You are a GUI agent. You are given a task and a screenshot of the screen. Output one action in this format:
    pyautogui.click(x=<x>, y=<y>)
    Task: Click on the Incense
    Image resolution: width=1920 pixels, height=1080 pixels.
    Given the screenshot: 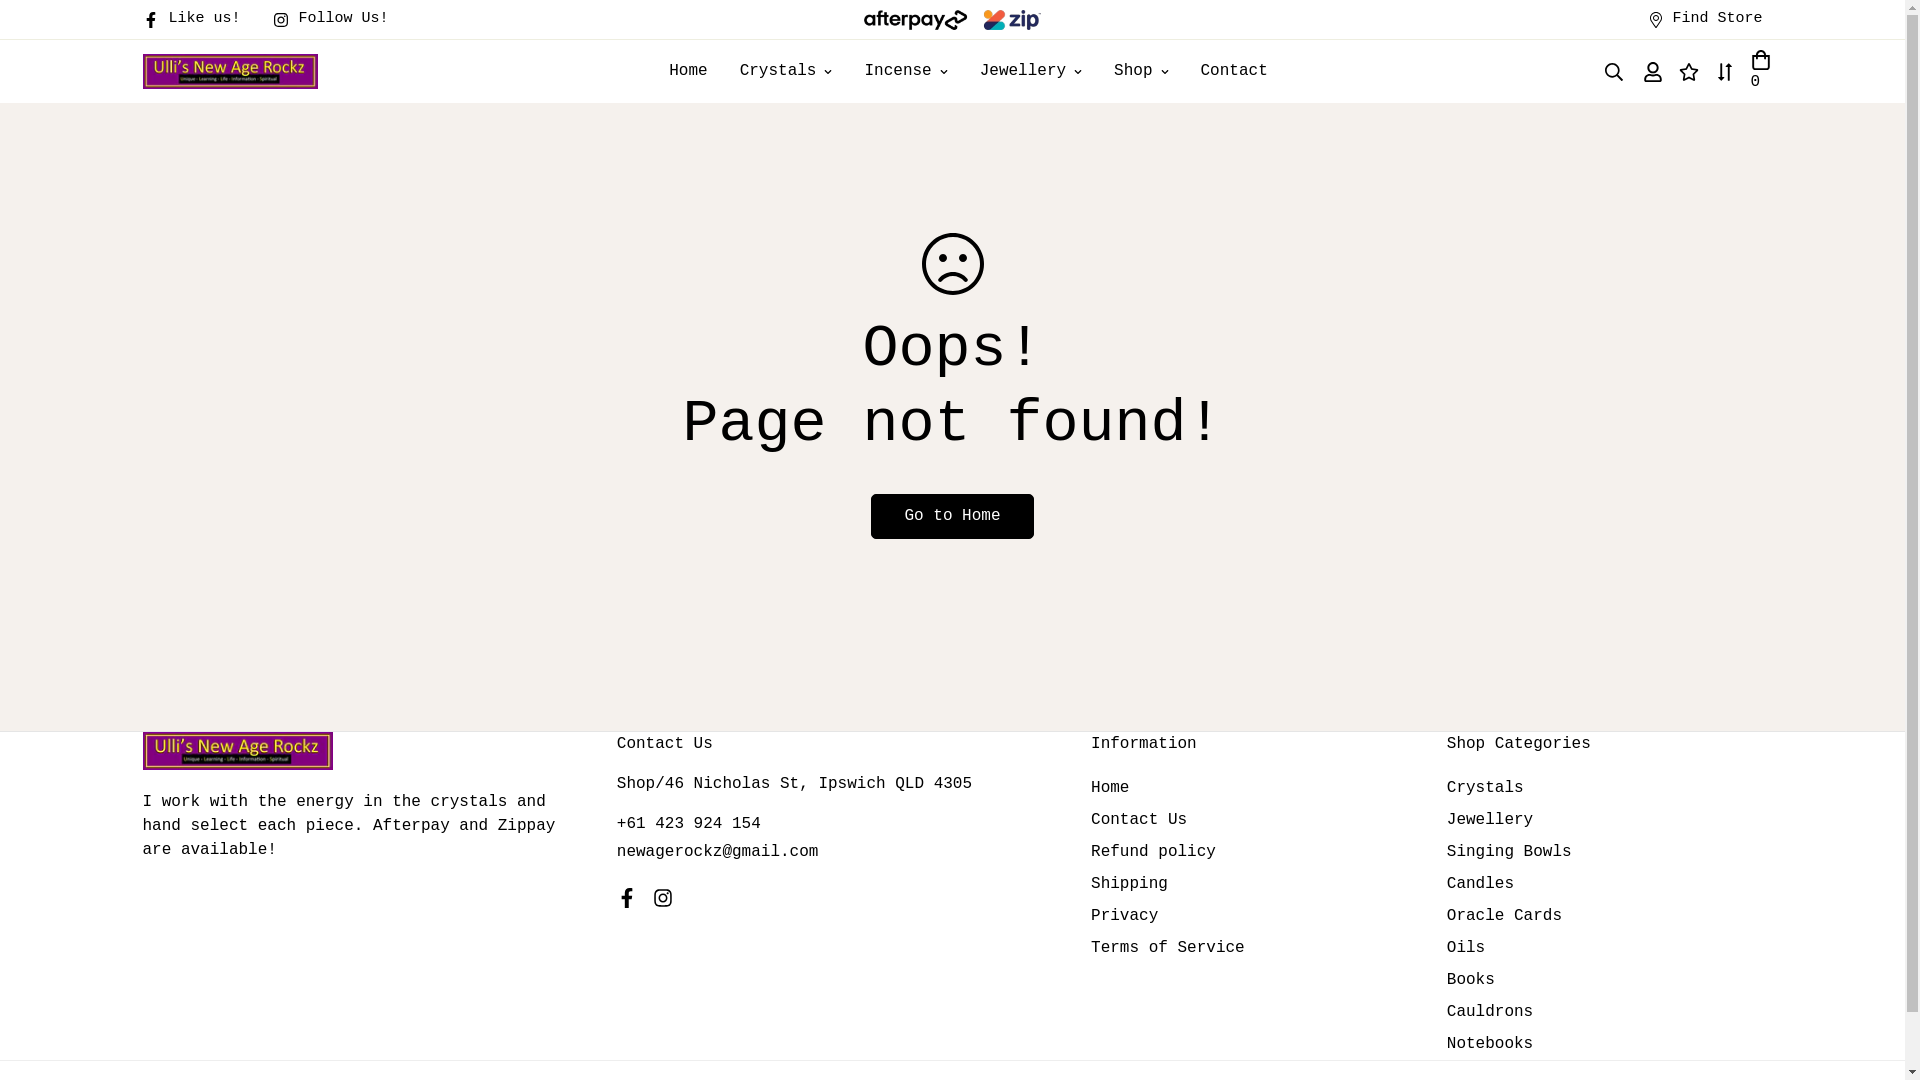 What is the action you would take?
    pyautogui.click(x=906, y=72)
    